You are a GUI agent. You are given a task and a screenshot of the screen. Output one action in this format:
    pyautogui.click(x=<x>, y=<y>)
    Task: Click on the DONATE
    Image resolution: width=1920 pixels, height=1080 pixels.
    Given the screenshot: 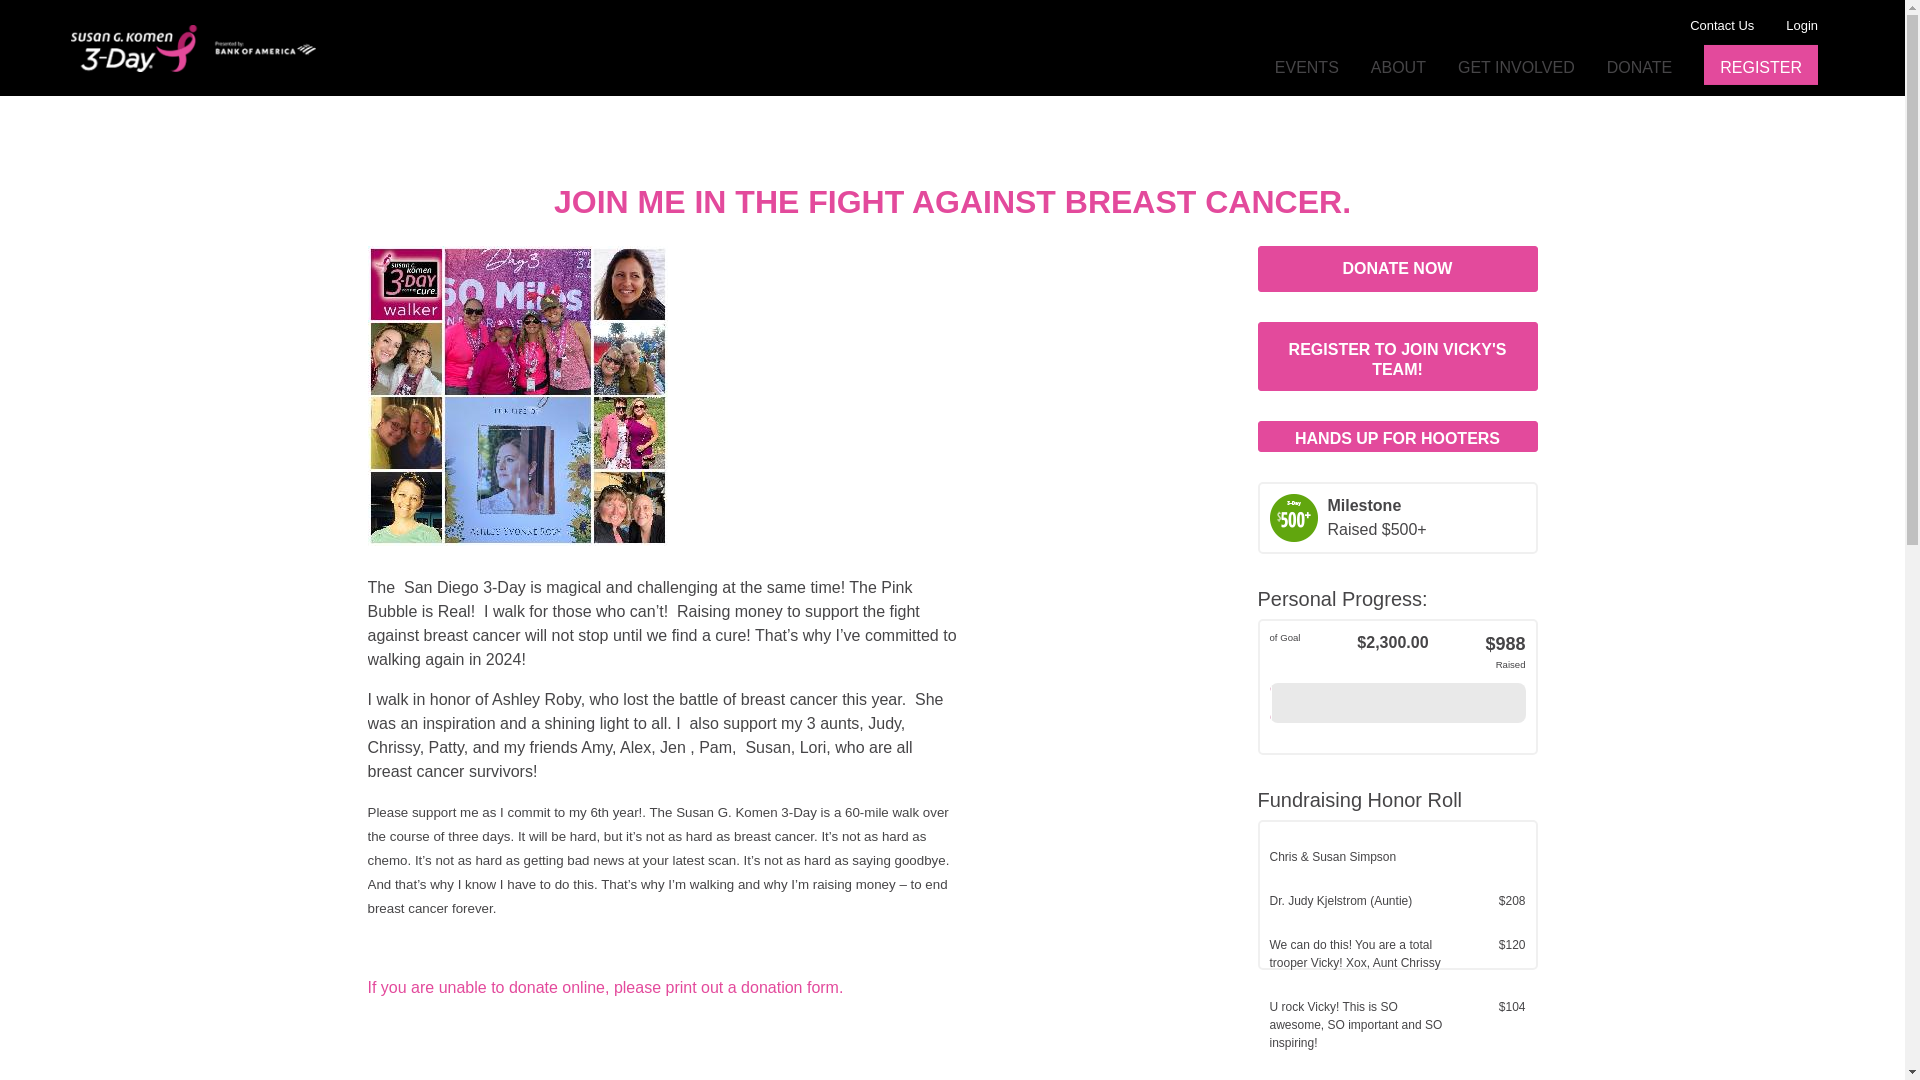 What is the action you would take?
    pyautogui.click(x=1640, y=67)
    